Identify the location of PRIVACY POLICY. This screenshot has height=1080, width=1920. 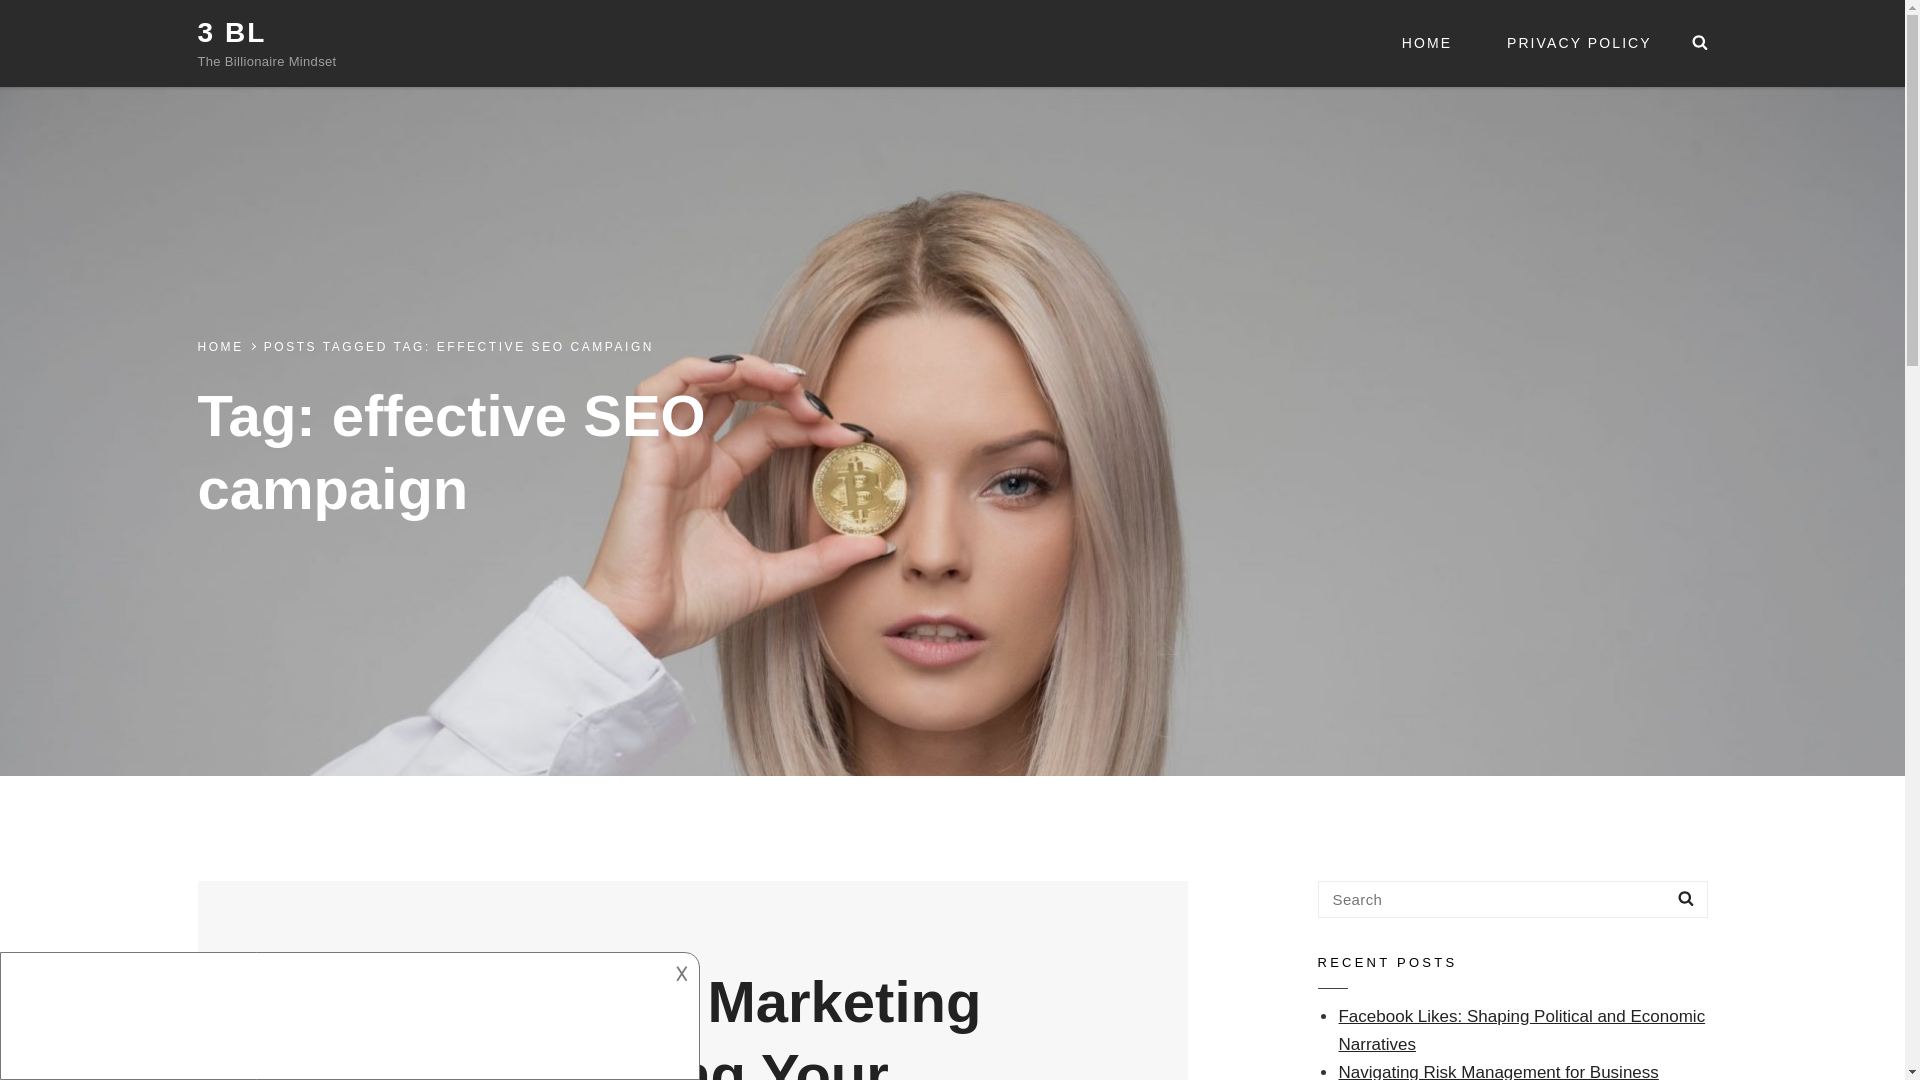
(1579, 44).